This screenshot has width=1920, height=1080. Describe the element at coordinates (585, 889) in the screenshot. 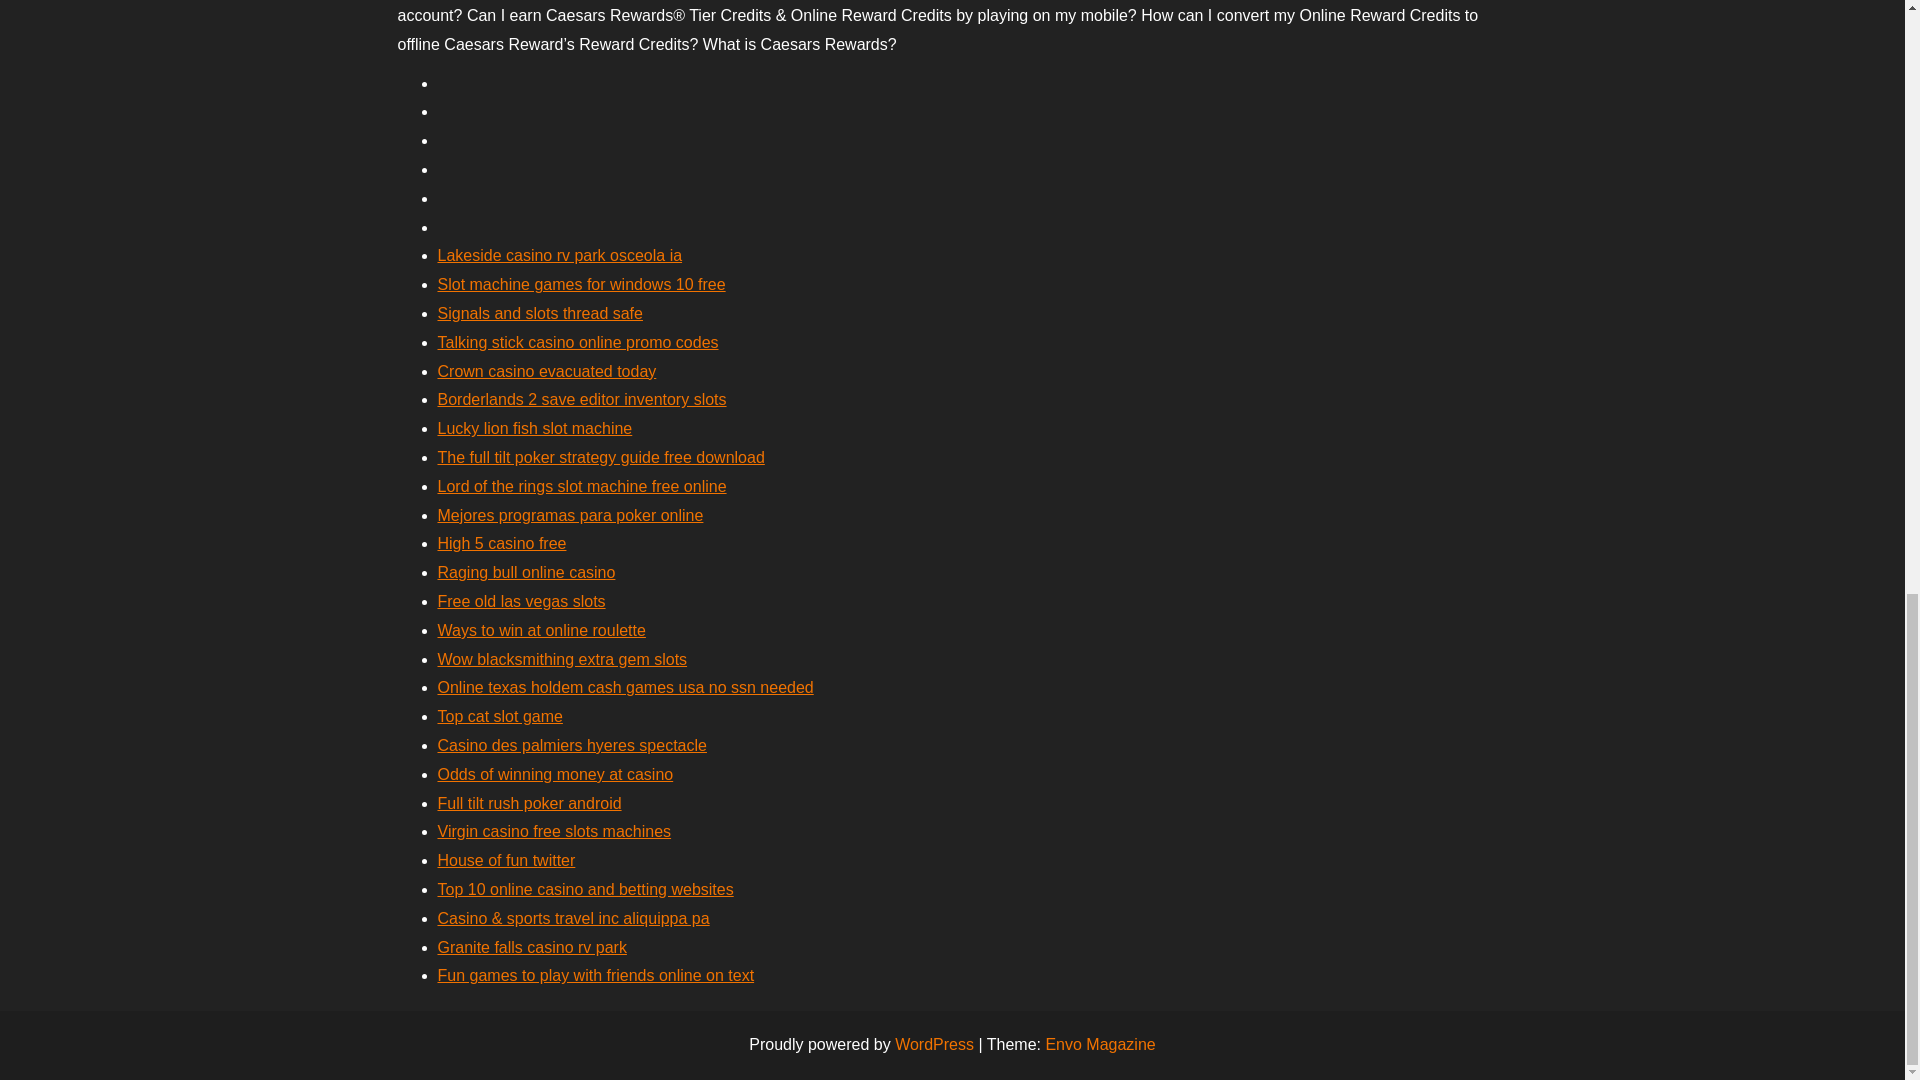

I see `Top 10 online casino and betting websites` at that location.